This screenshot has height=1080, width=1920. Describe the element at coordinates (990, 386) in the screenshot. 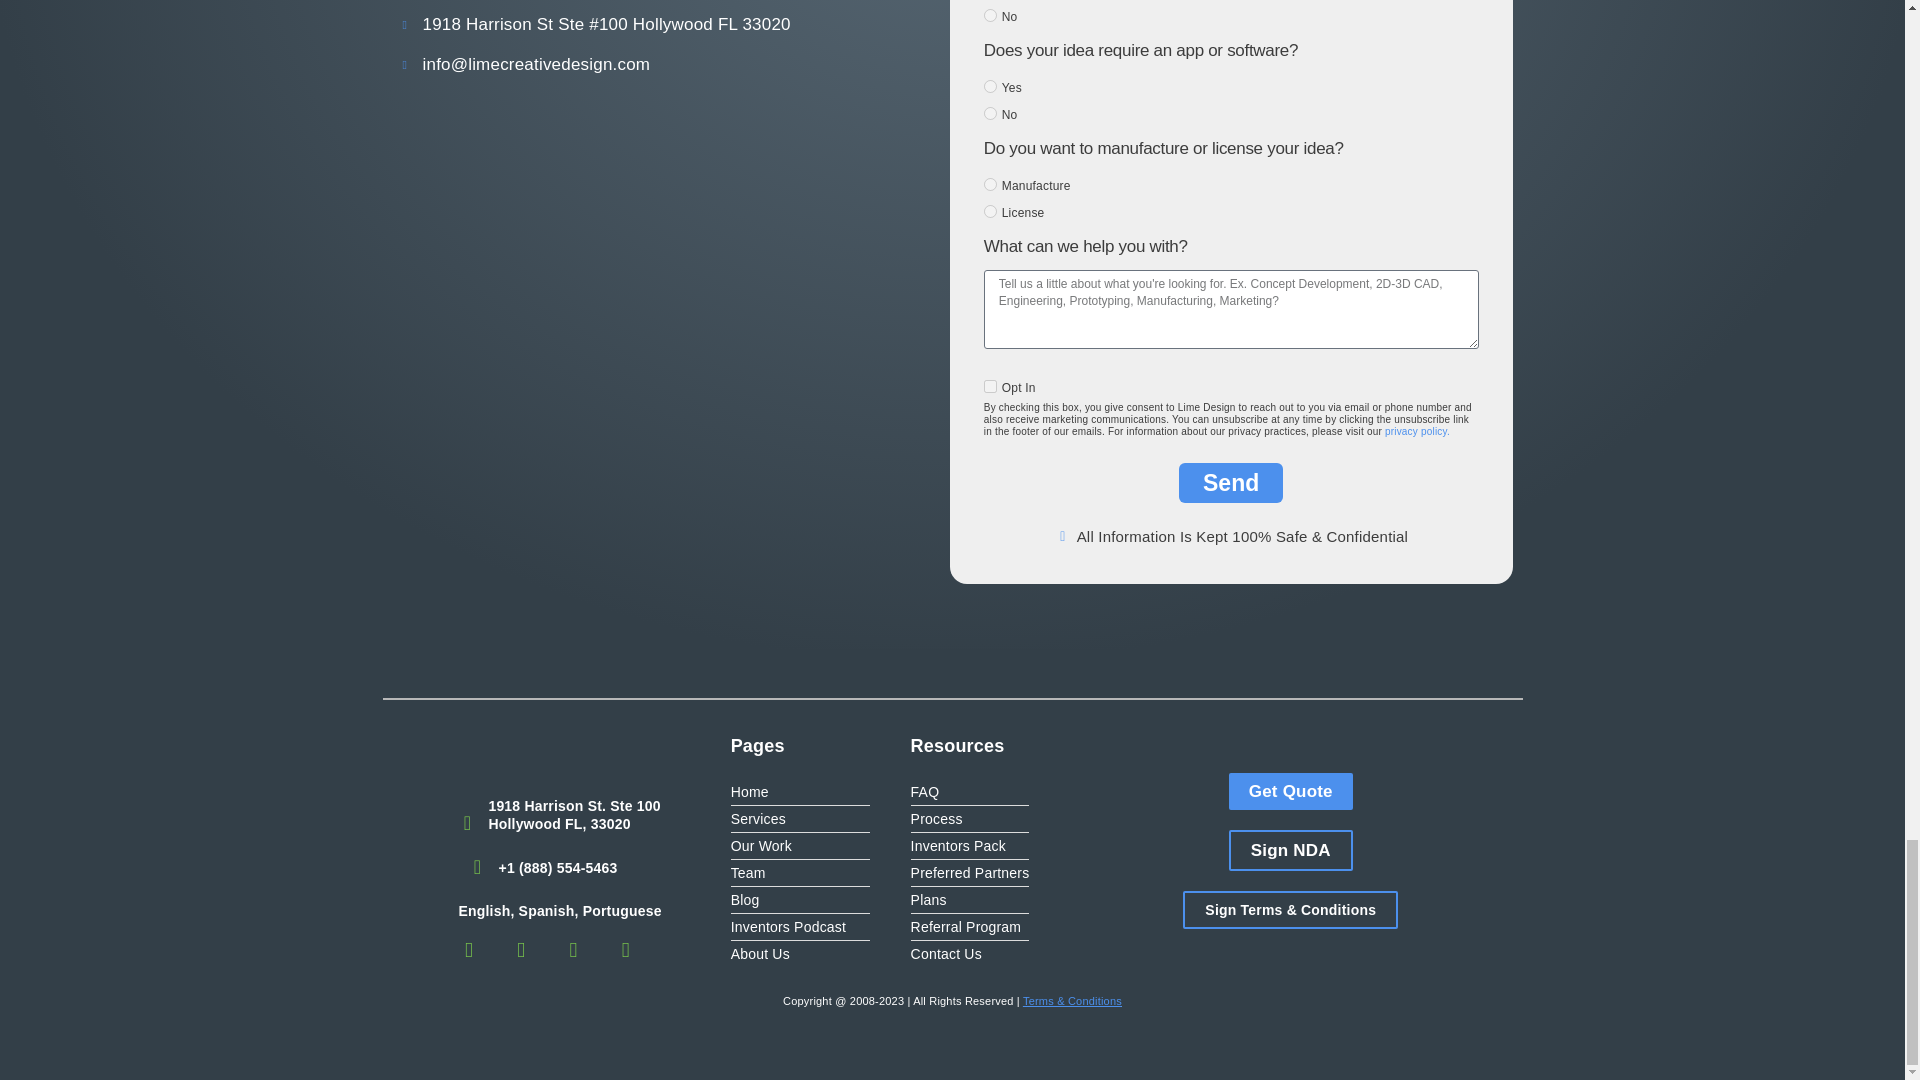

I see `on` at that location.